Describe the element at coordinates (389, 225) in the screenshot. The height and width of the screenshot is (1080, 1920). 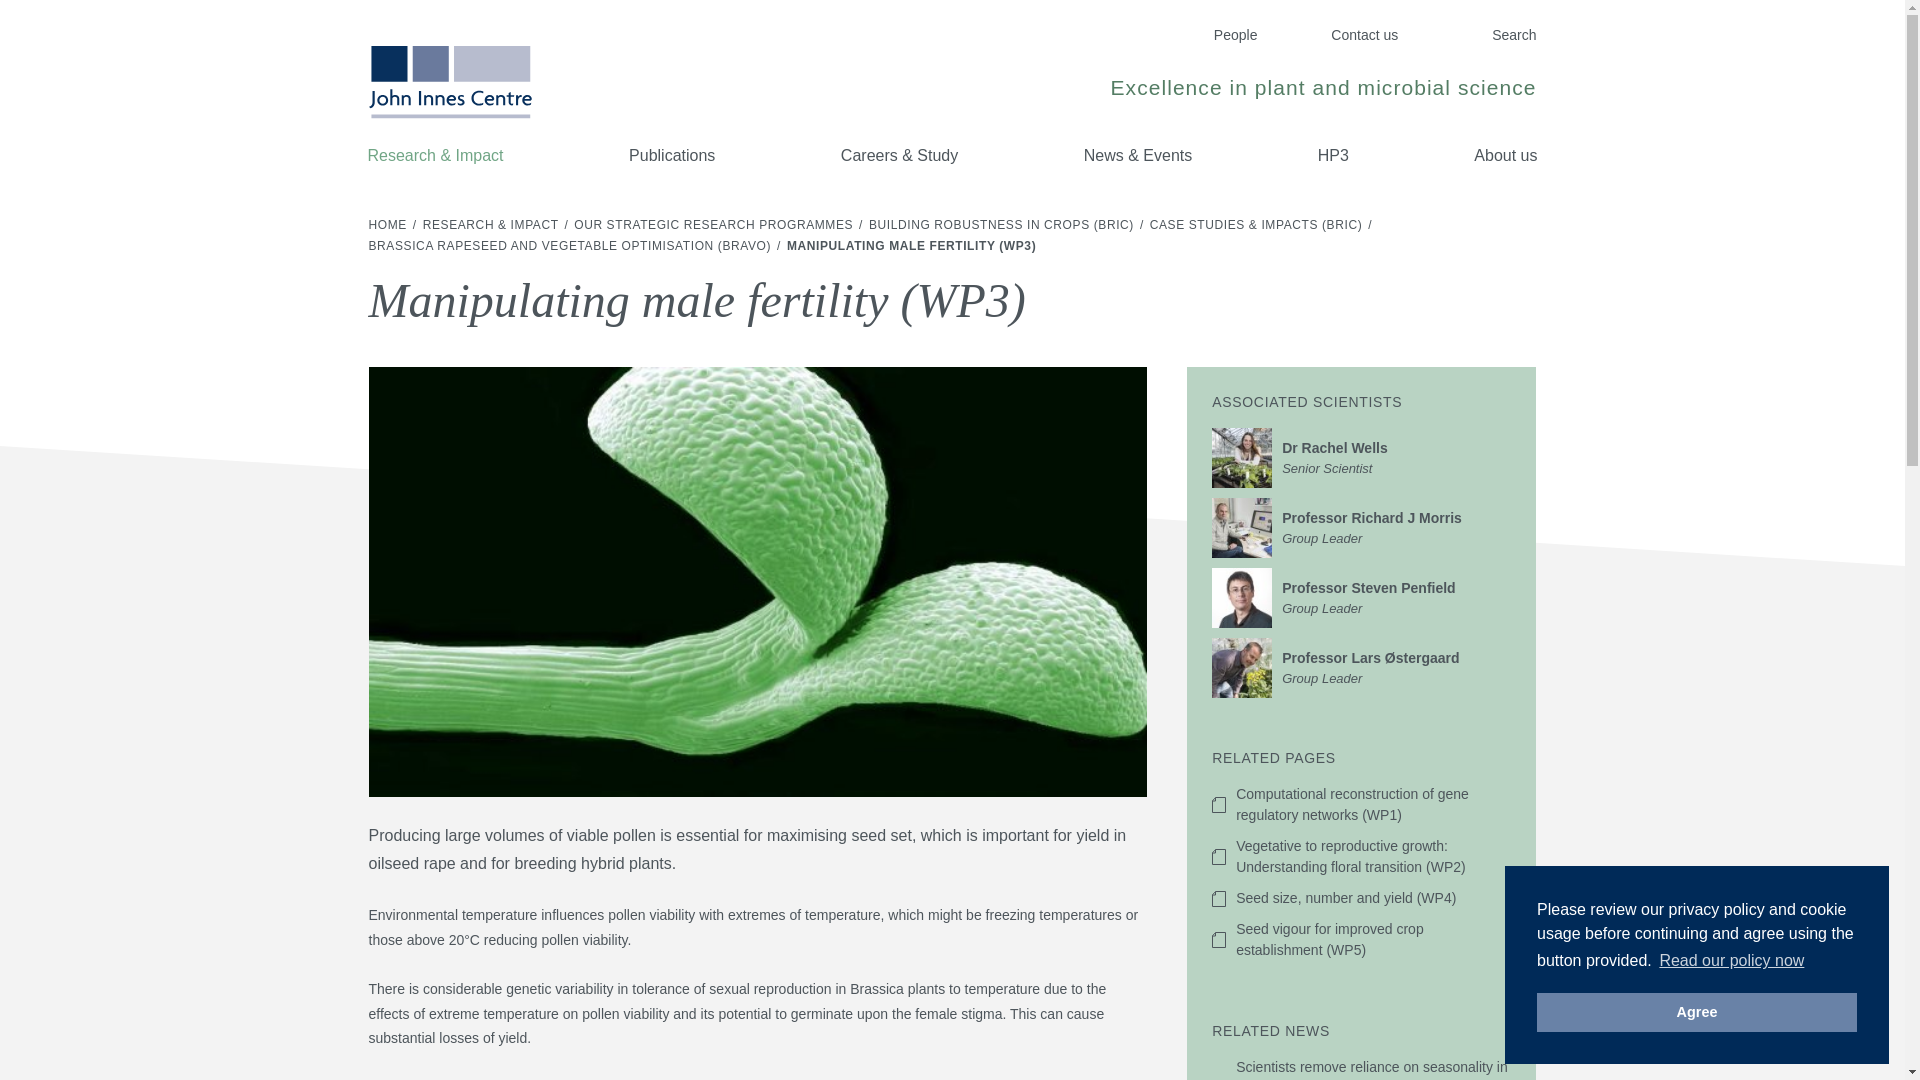
I see `Contact us` at that location.